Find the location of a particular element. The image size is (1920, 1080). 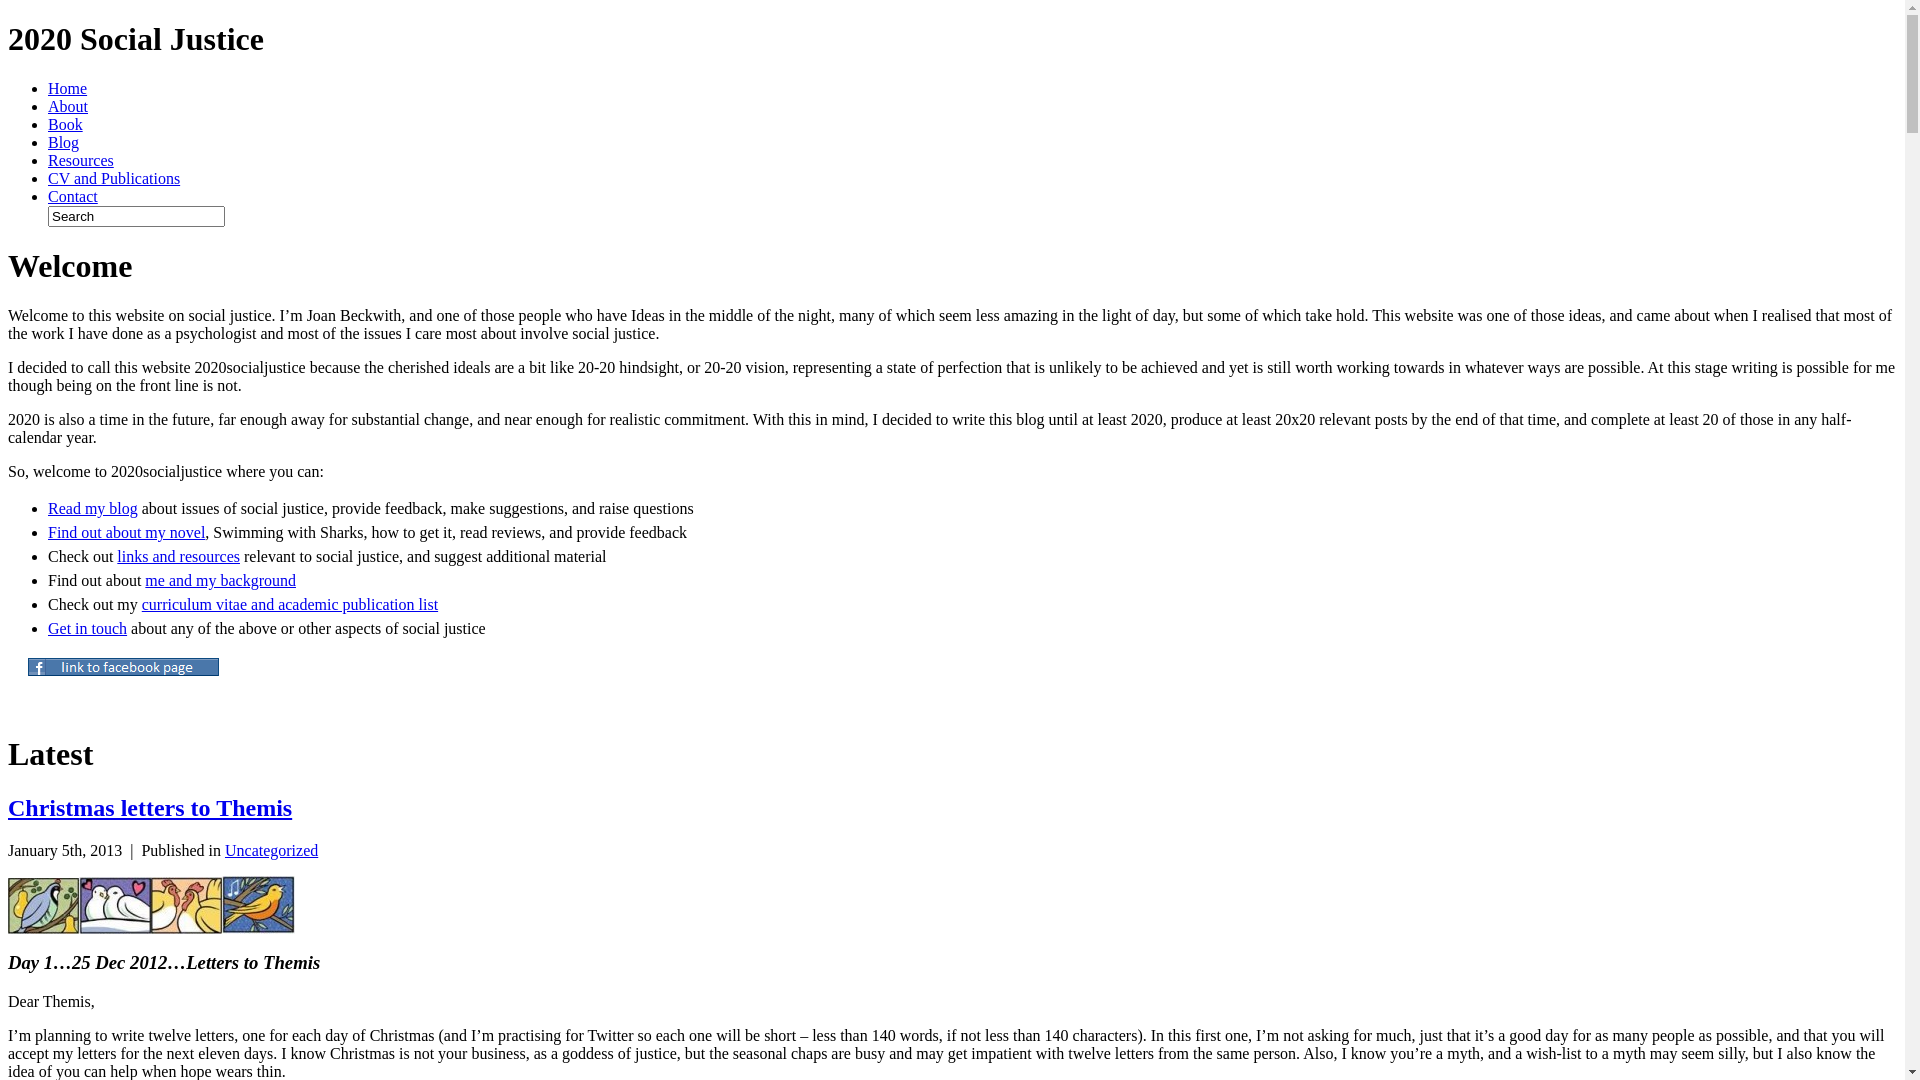

Christmas letters to Themis is located at coordinates (150, 808).